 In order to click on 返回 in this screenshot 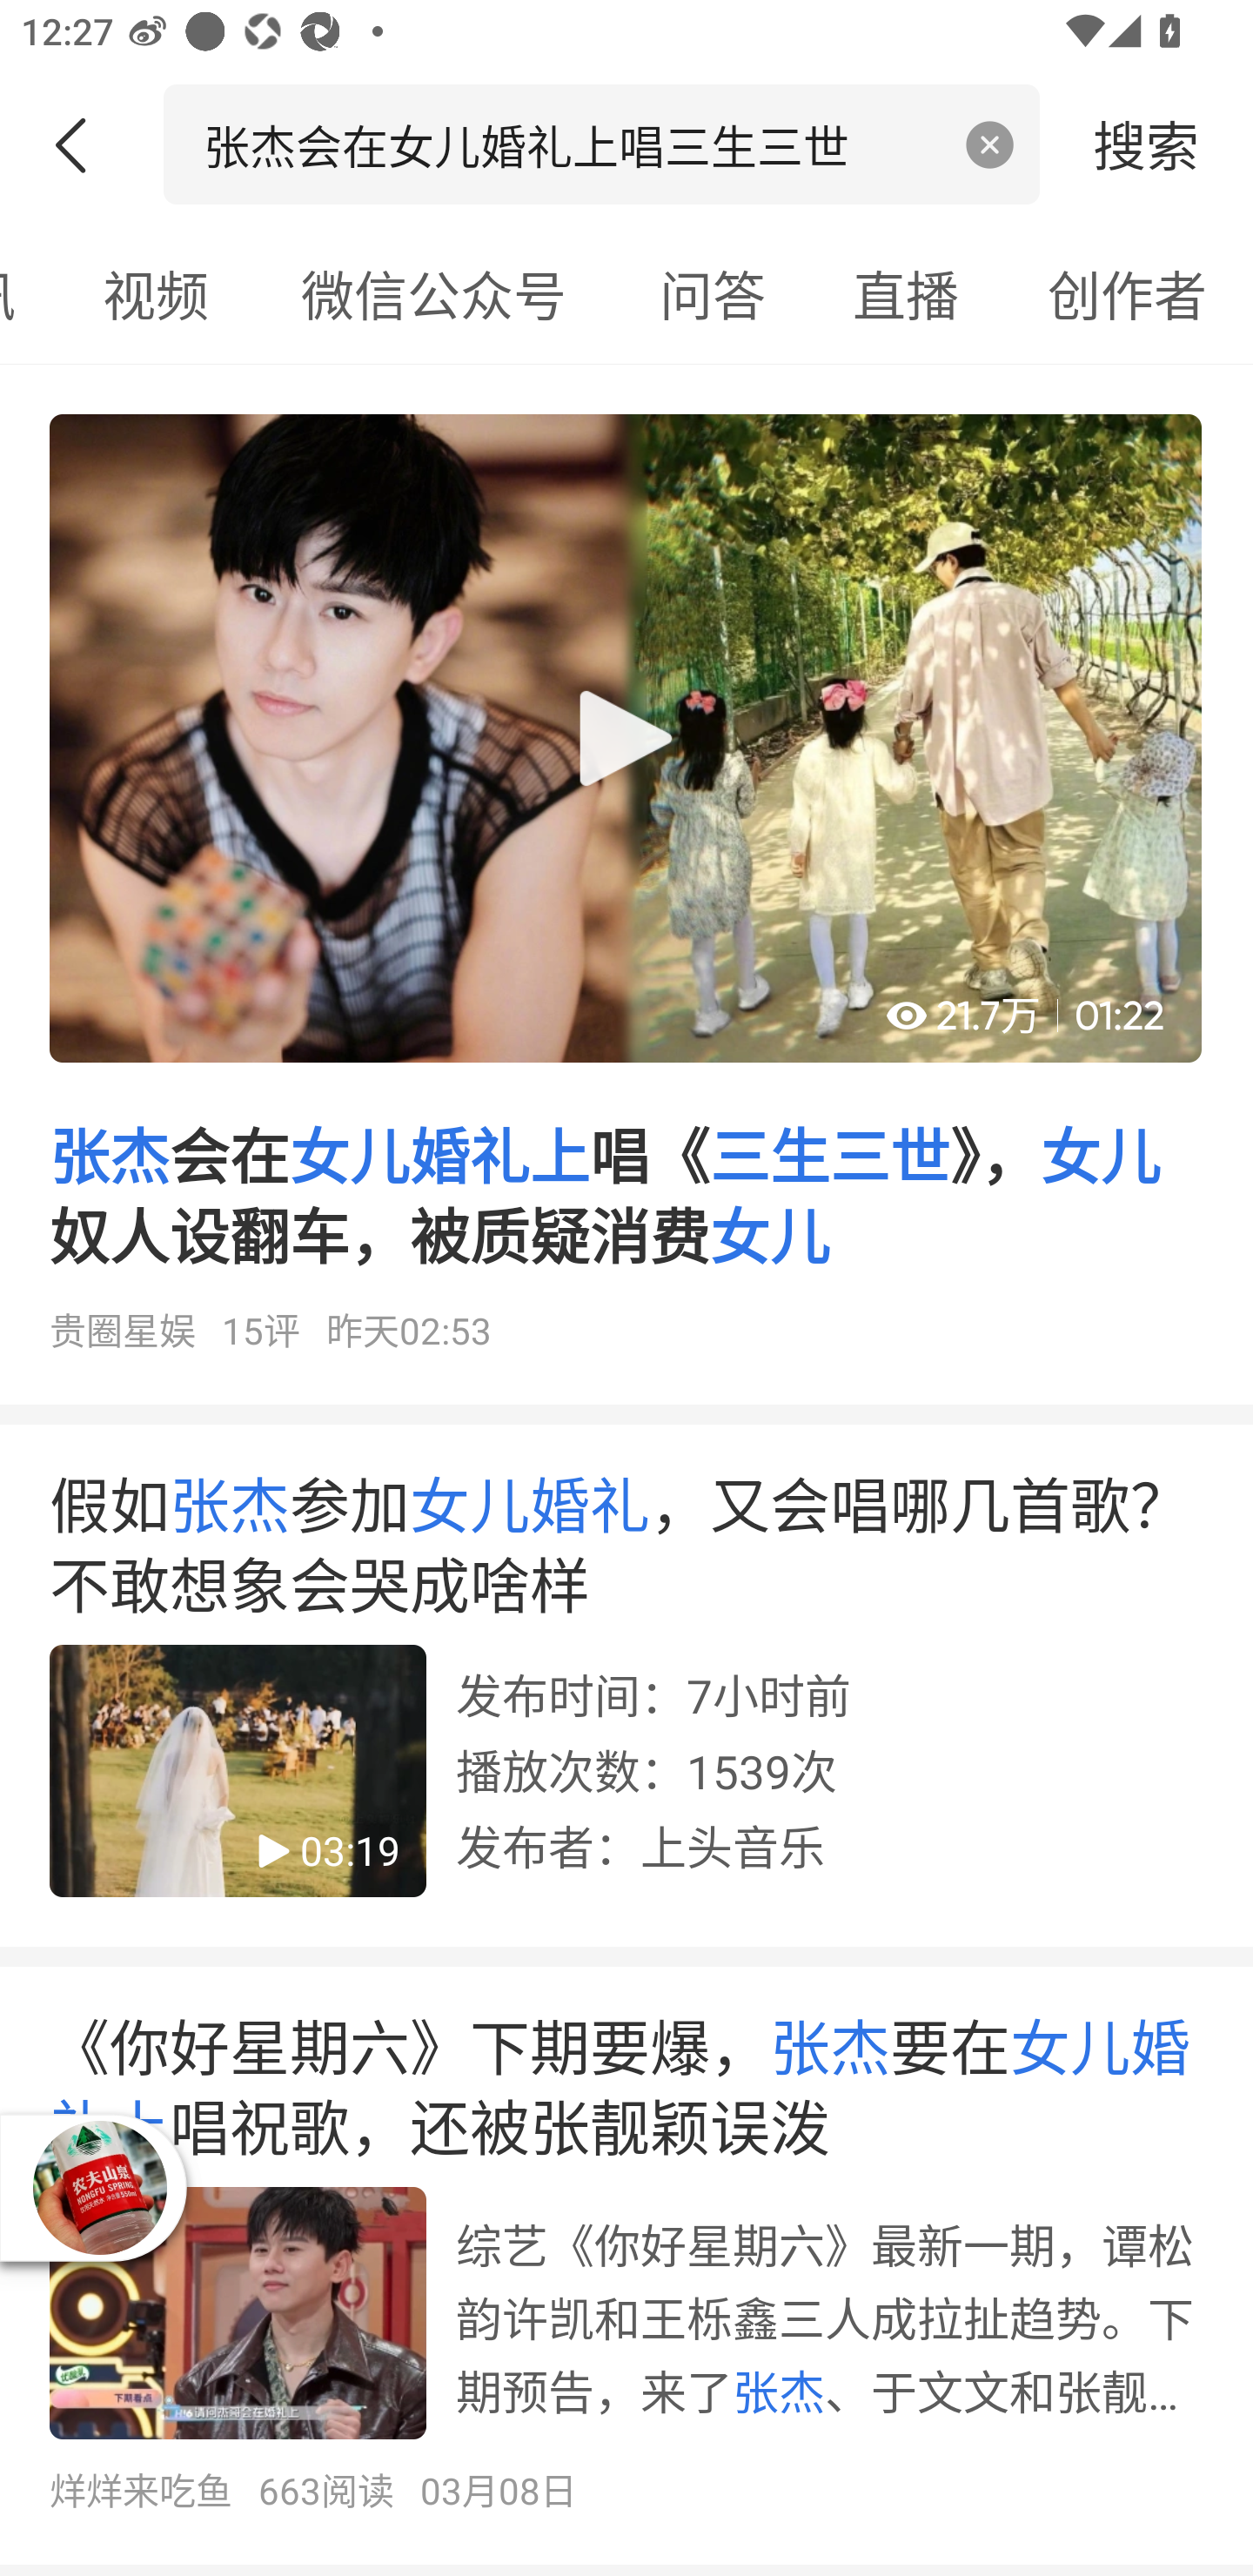, I will do `click(82, 144)`.